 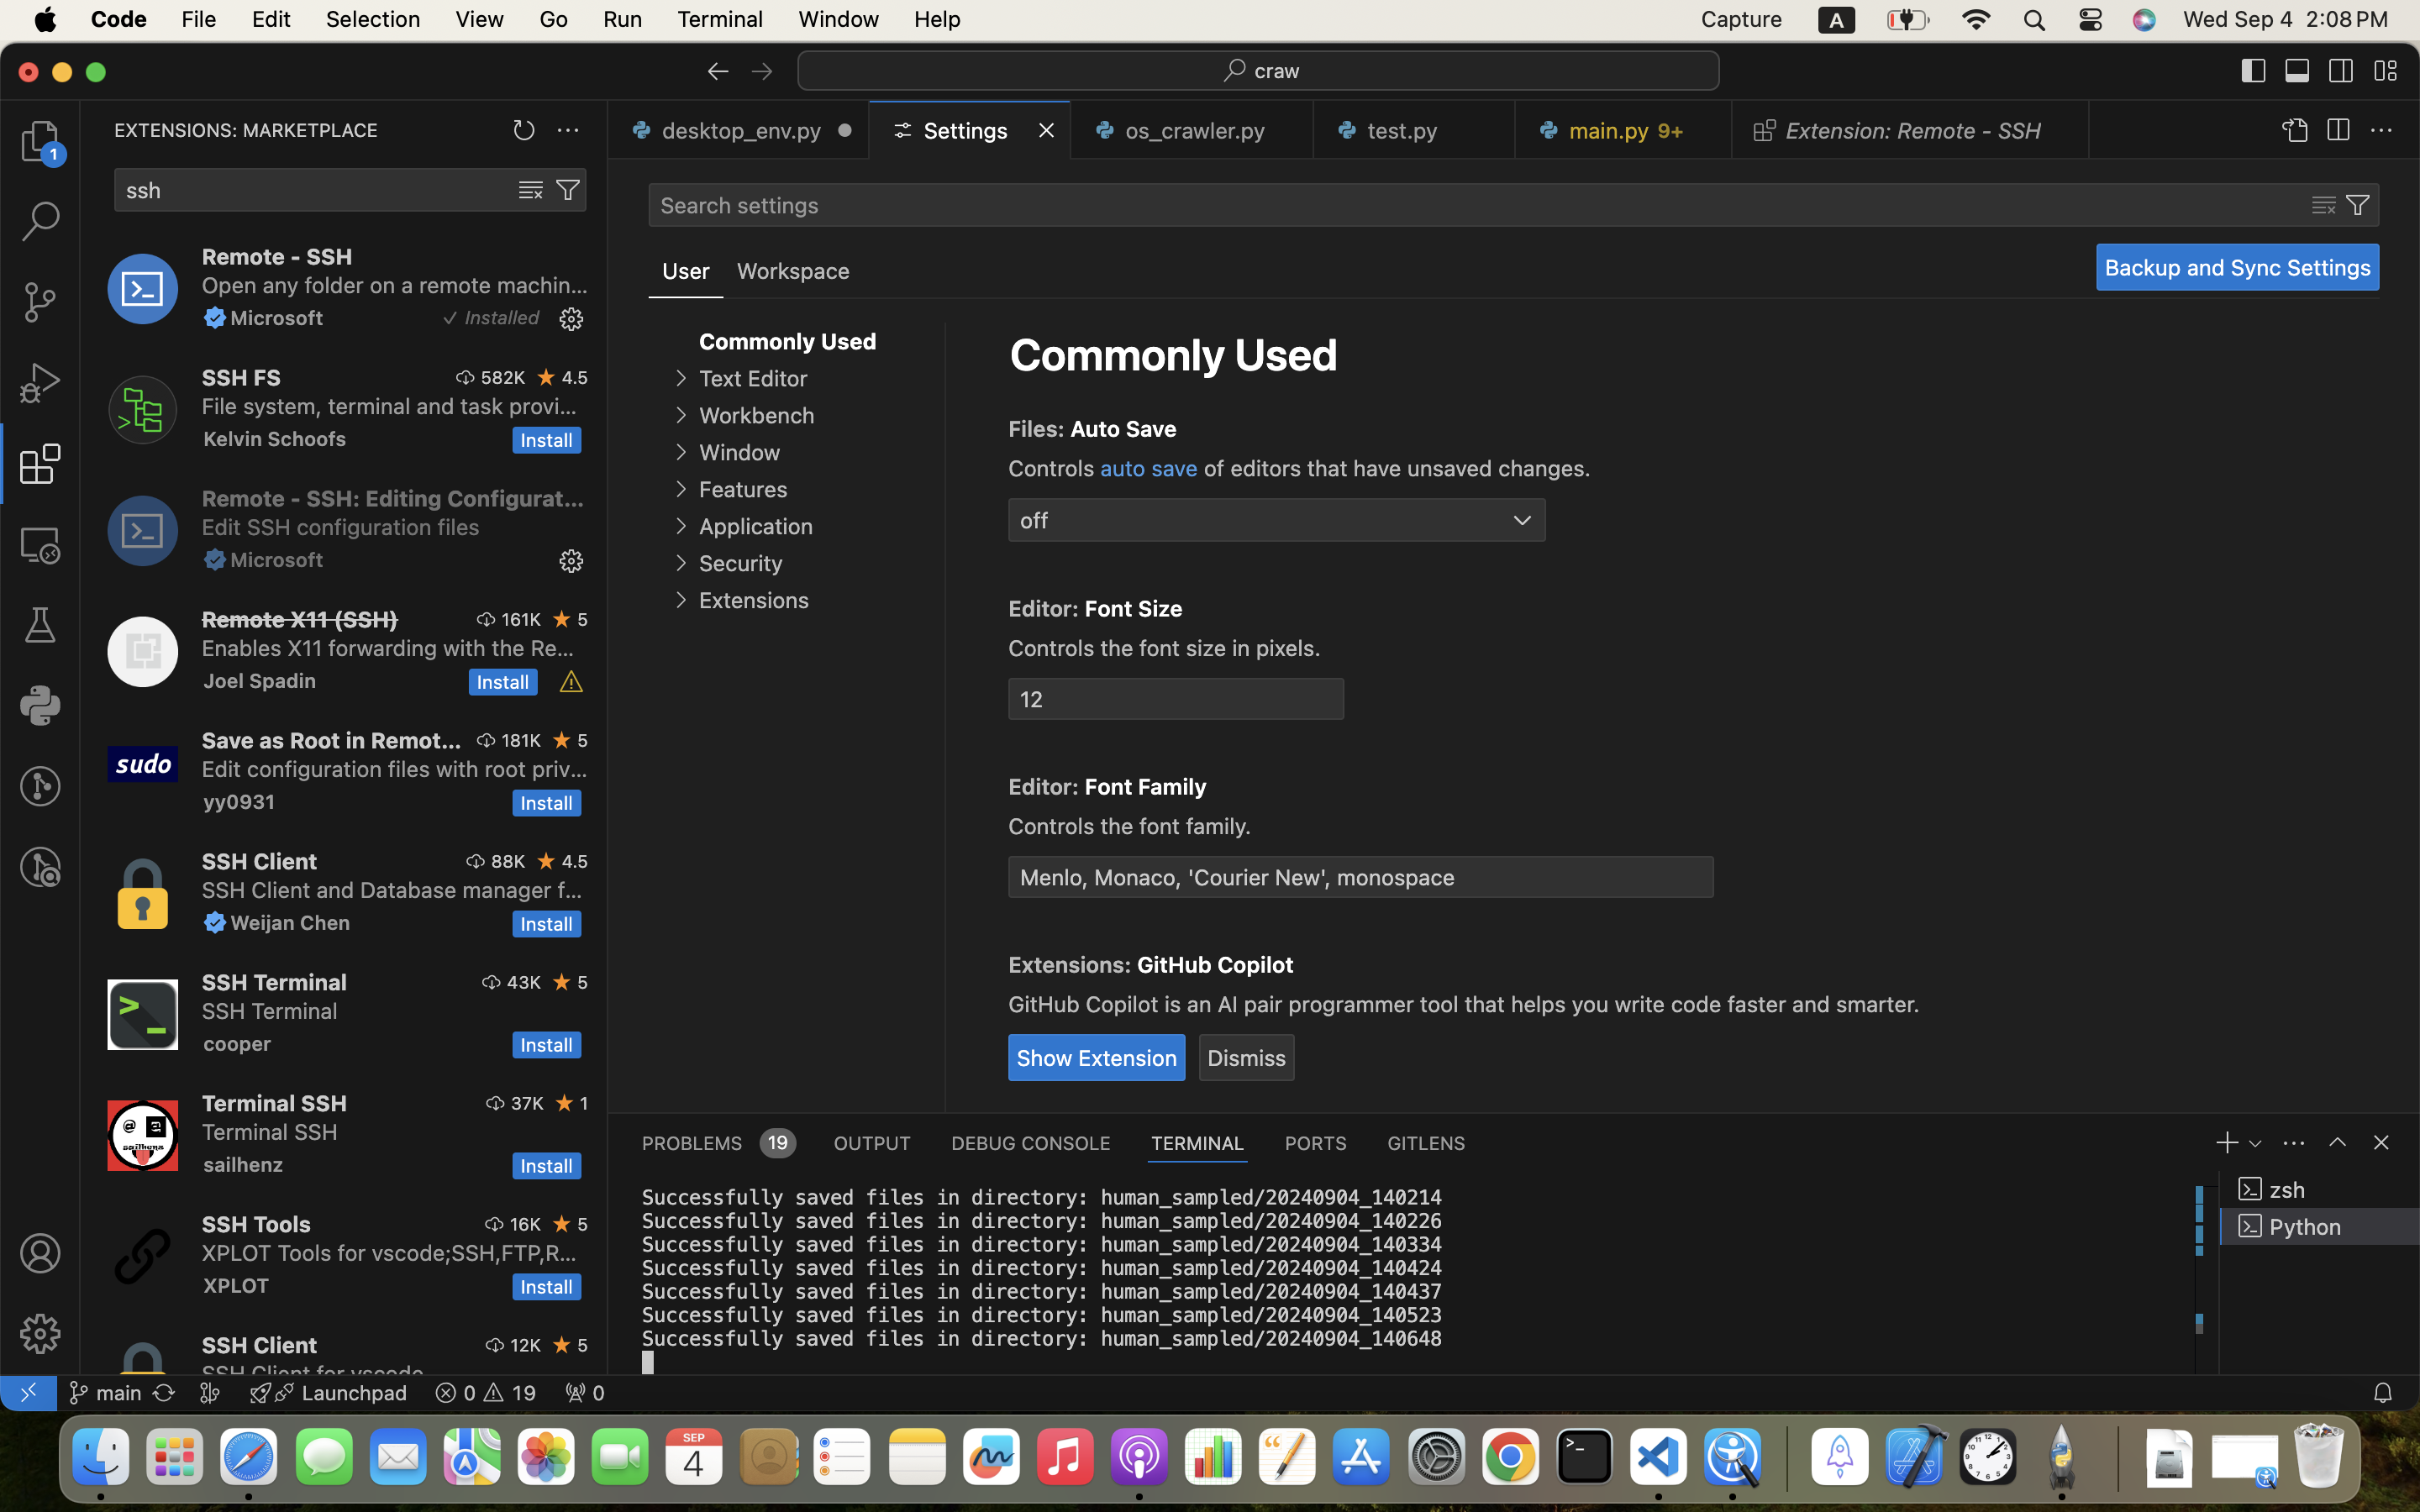 What do you see at coordinates (450, 318) in the screenshot?
I see `✓` at bounding box center [450, 318].